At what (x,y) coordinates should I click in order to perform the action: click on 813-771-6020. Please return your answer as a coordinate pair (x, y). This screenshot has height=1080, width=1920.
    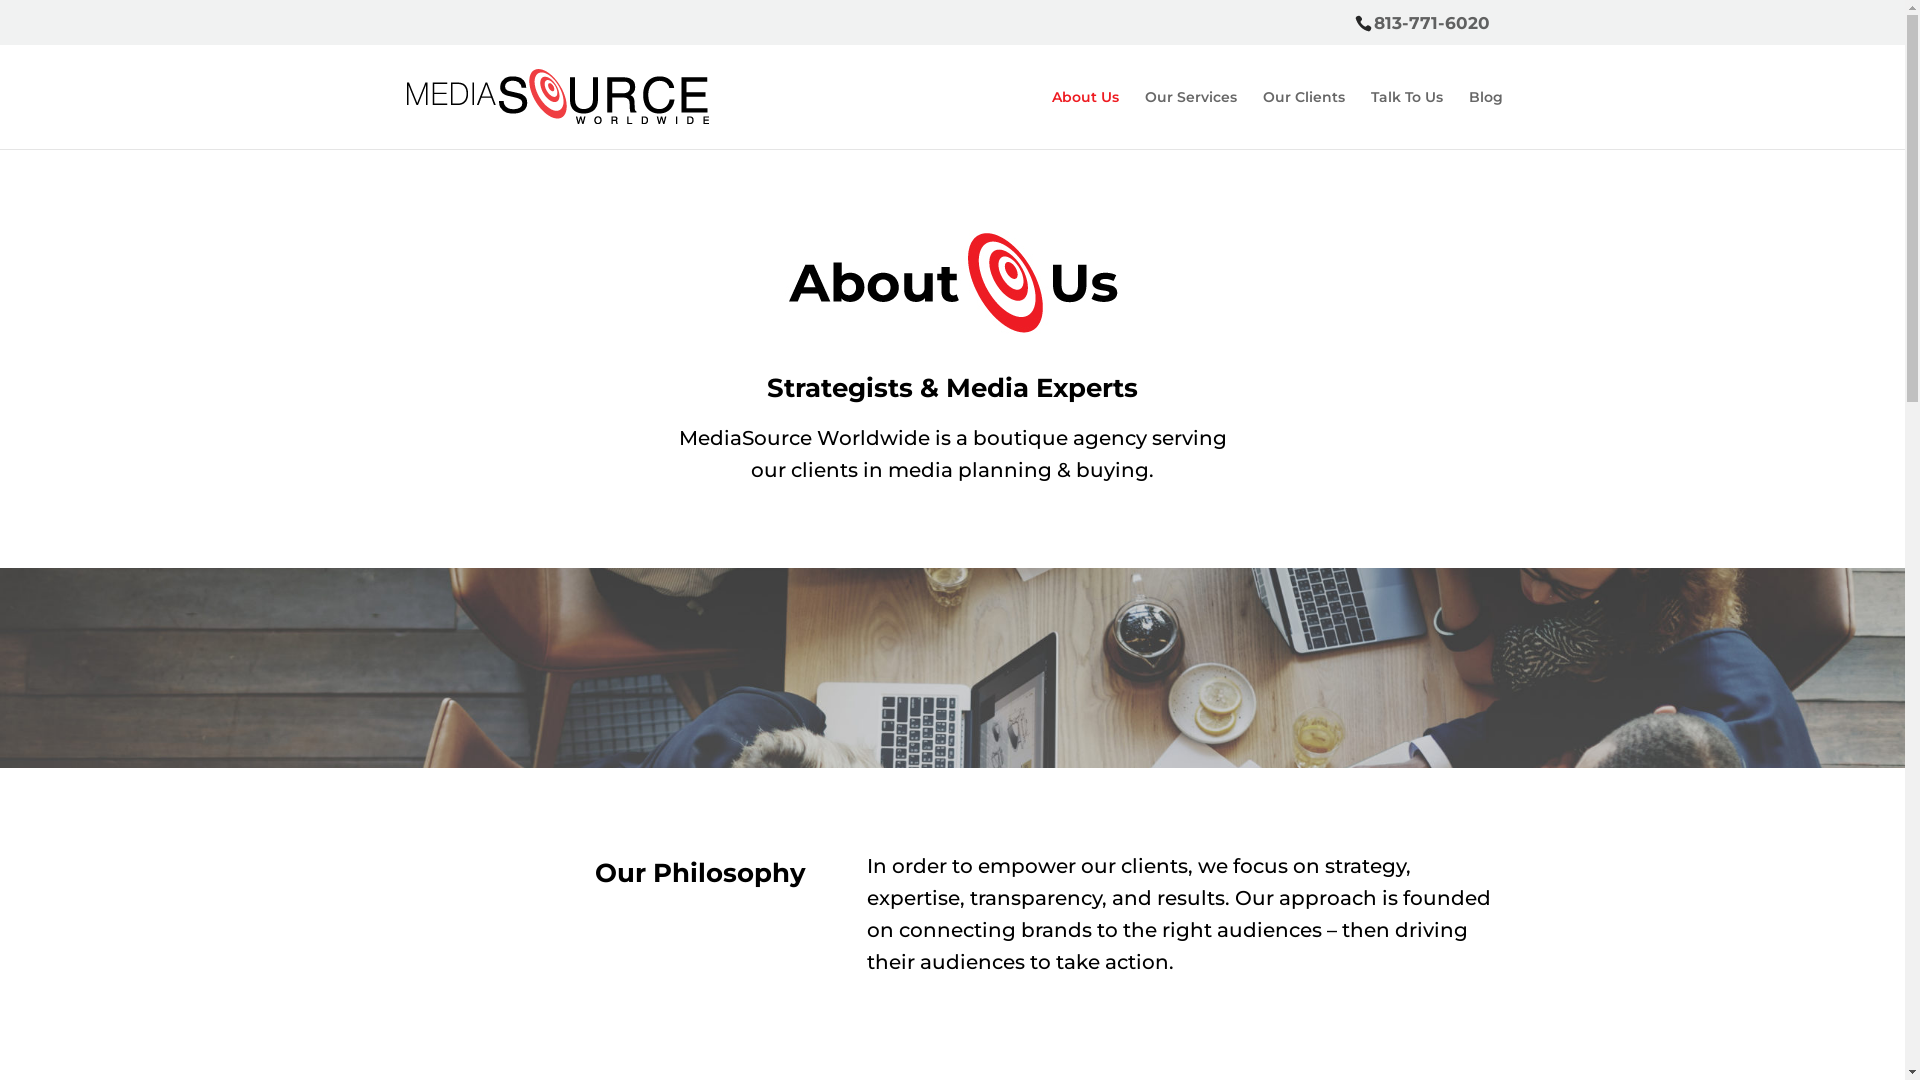
    Looking at the image, I should click on (1432, 23).